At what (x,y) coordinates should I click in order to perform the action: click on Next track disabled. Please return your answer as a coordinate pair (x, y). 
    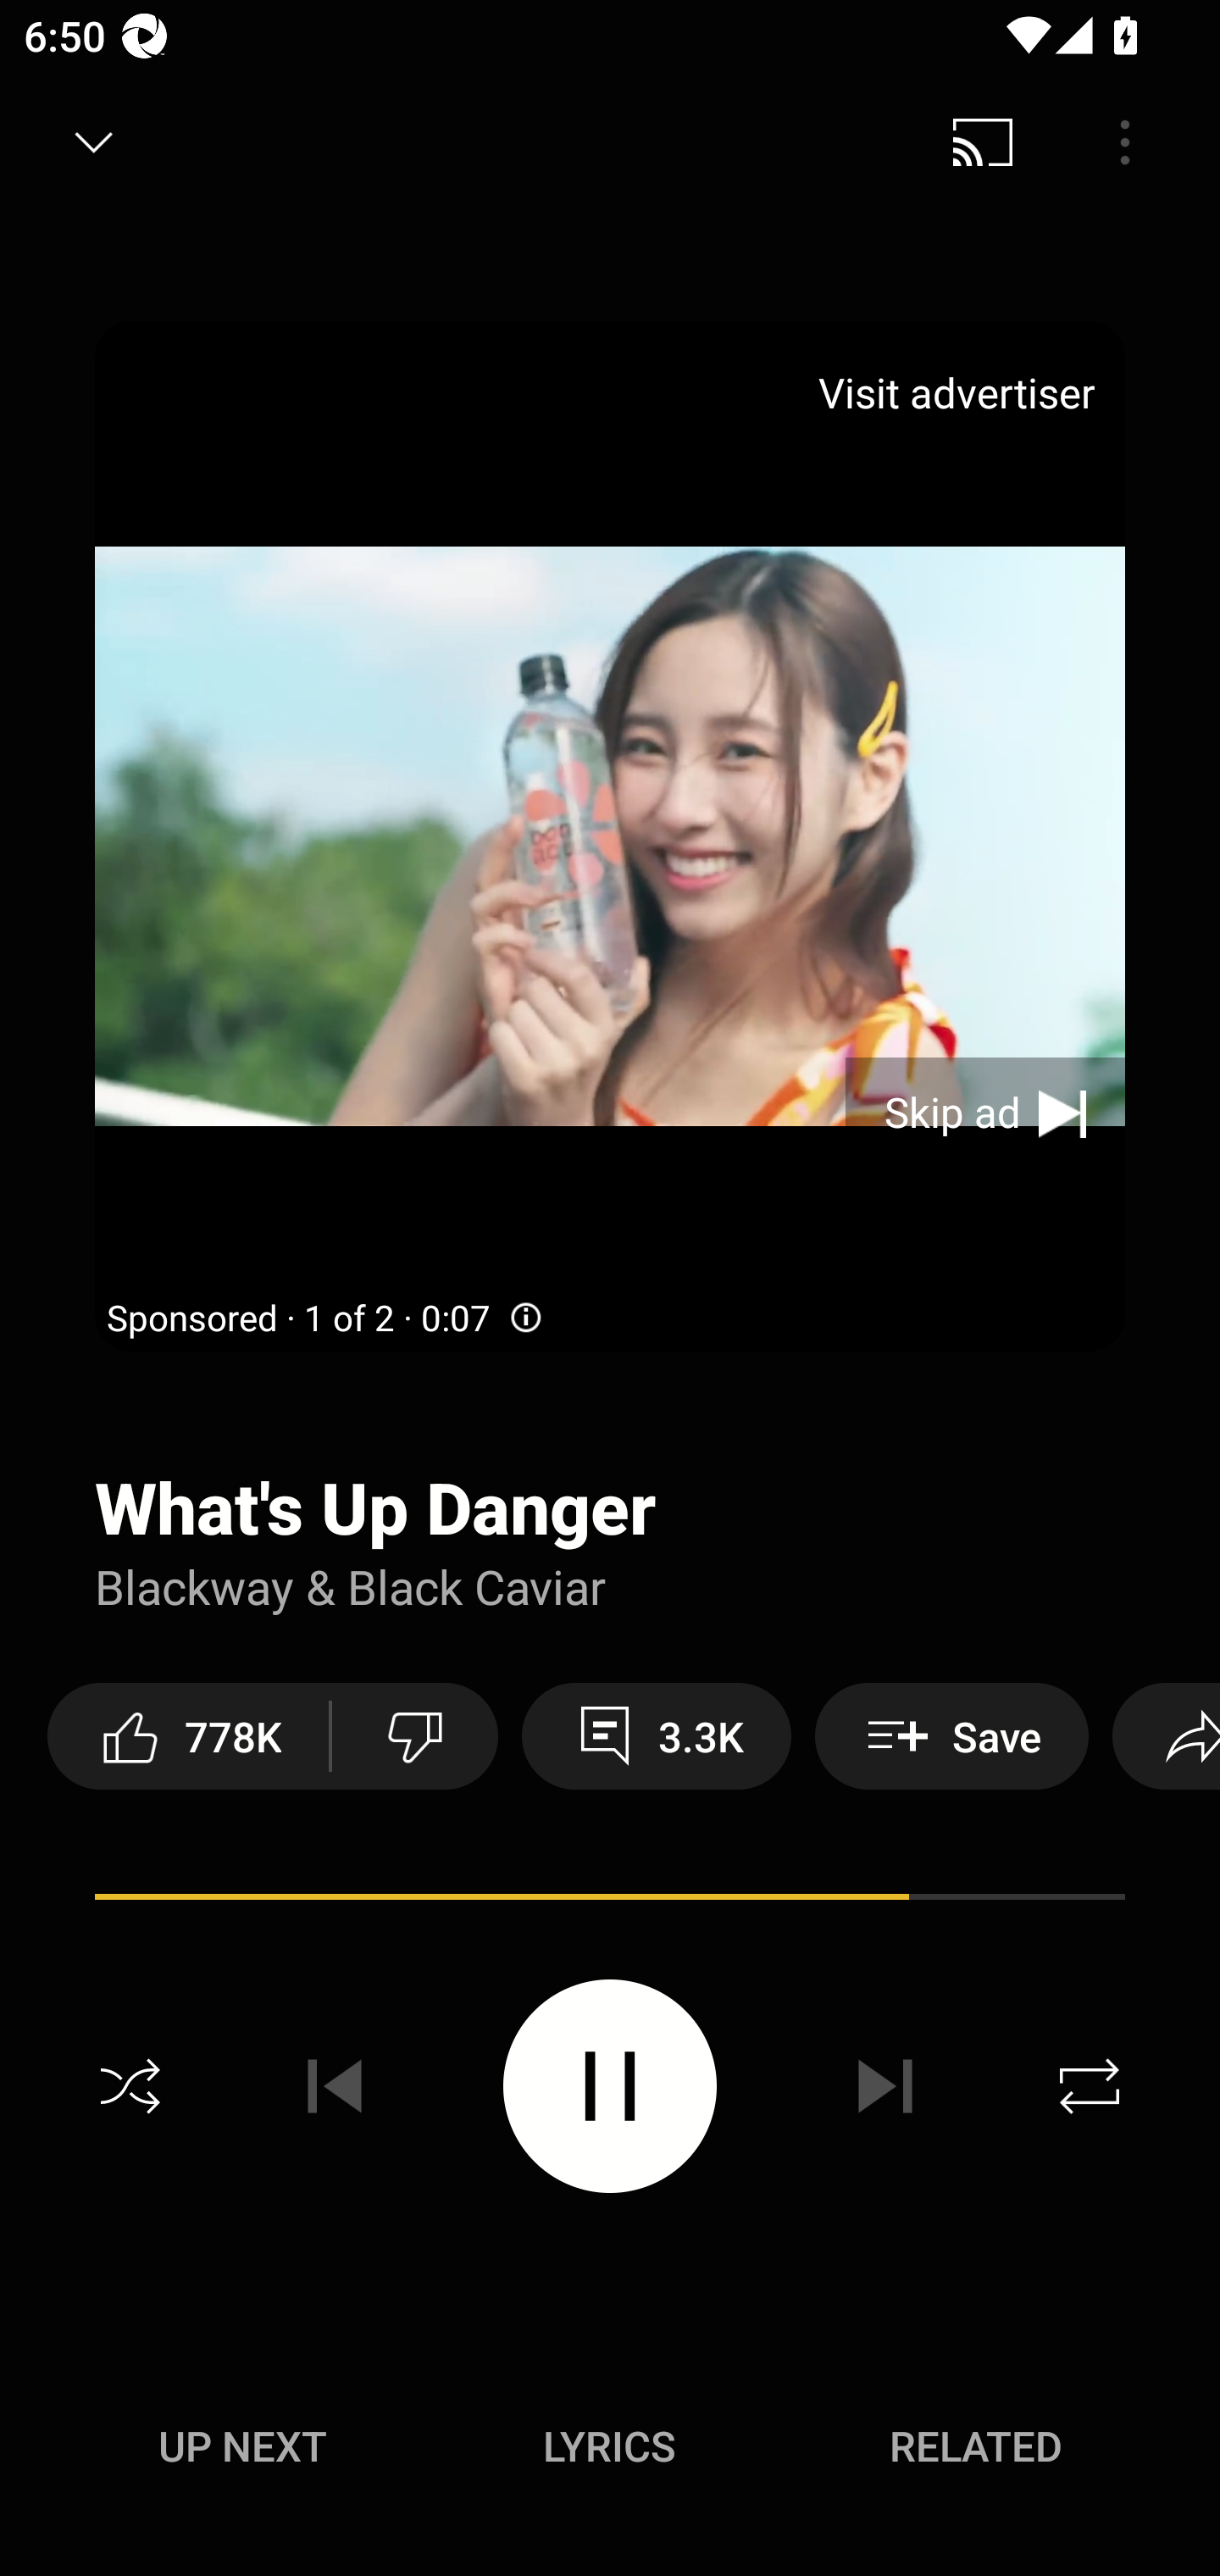
    Looking at the image, I should click on (884, 2086).